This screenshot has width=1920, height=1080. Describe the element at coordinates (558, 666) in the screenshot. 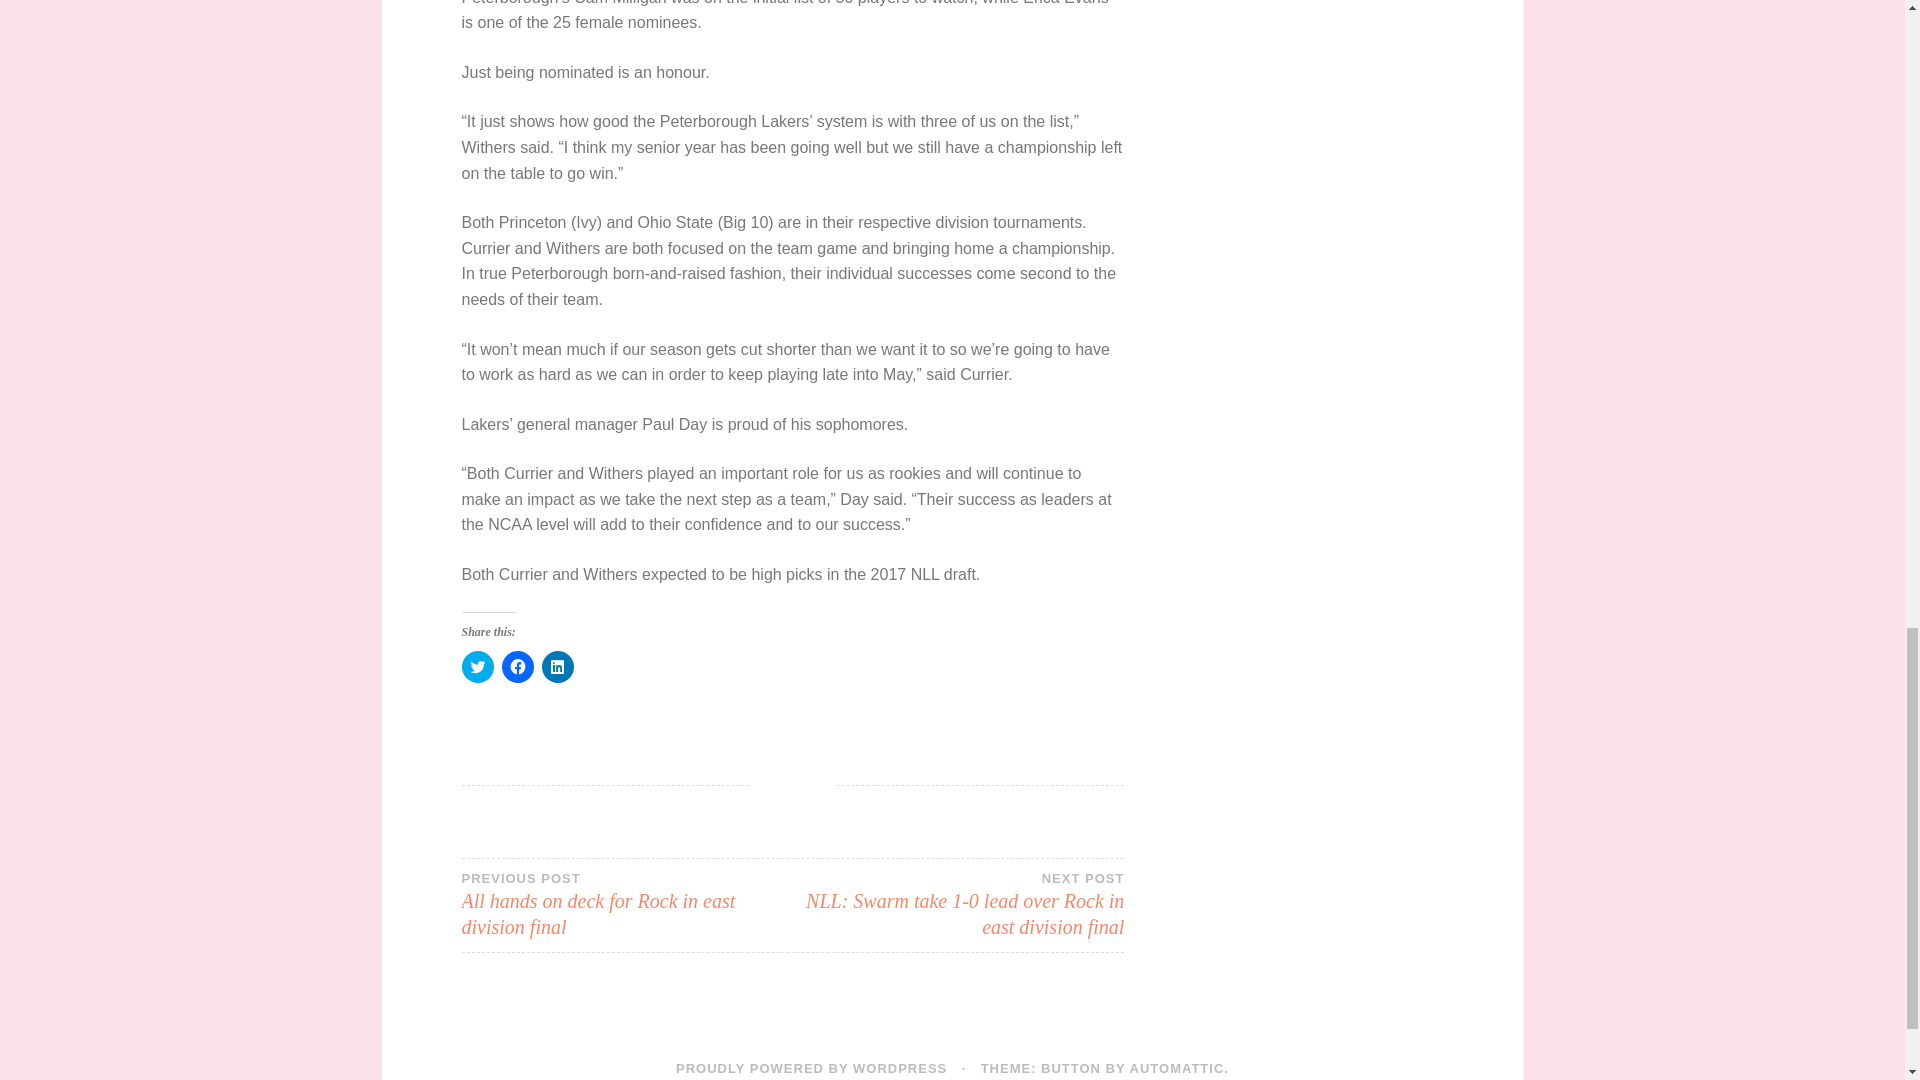

I see `Click to share on LinkedIn` at that location.